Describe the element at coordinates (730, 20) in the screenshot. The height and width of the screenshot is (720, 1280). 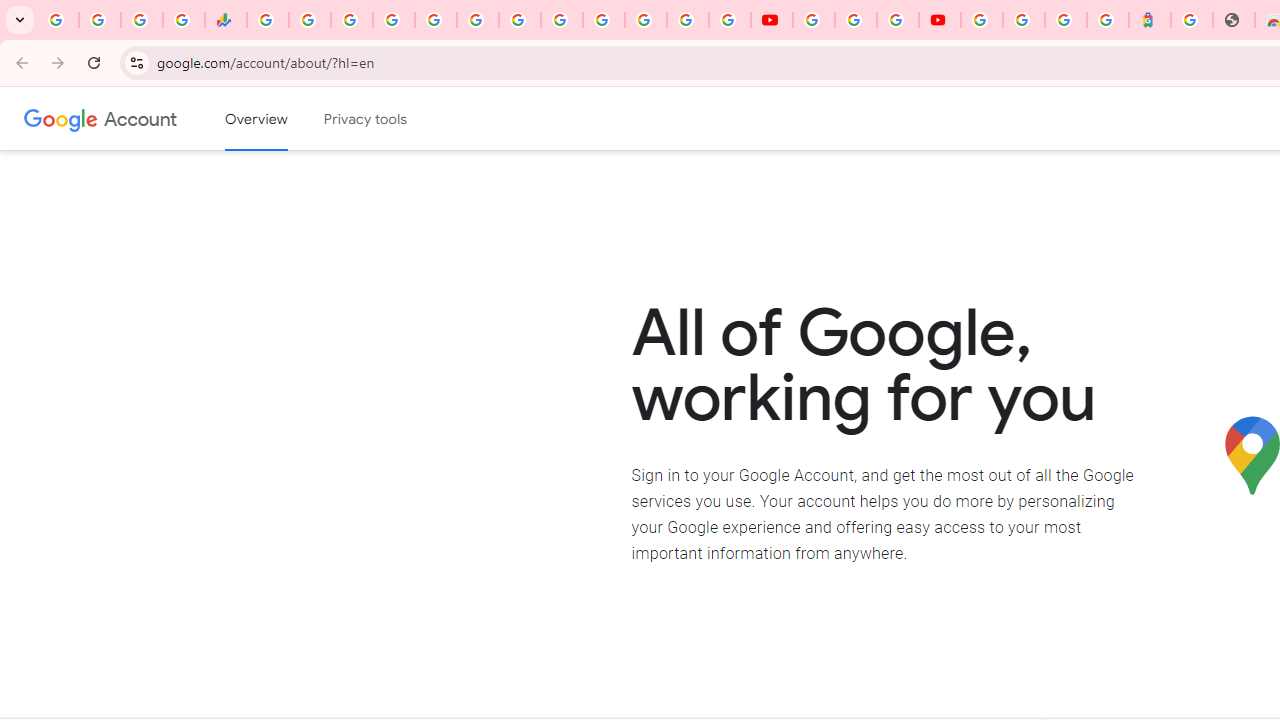
I see `Privacy Checkup` at that location.